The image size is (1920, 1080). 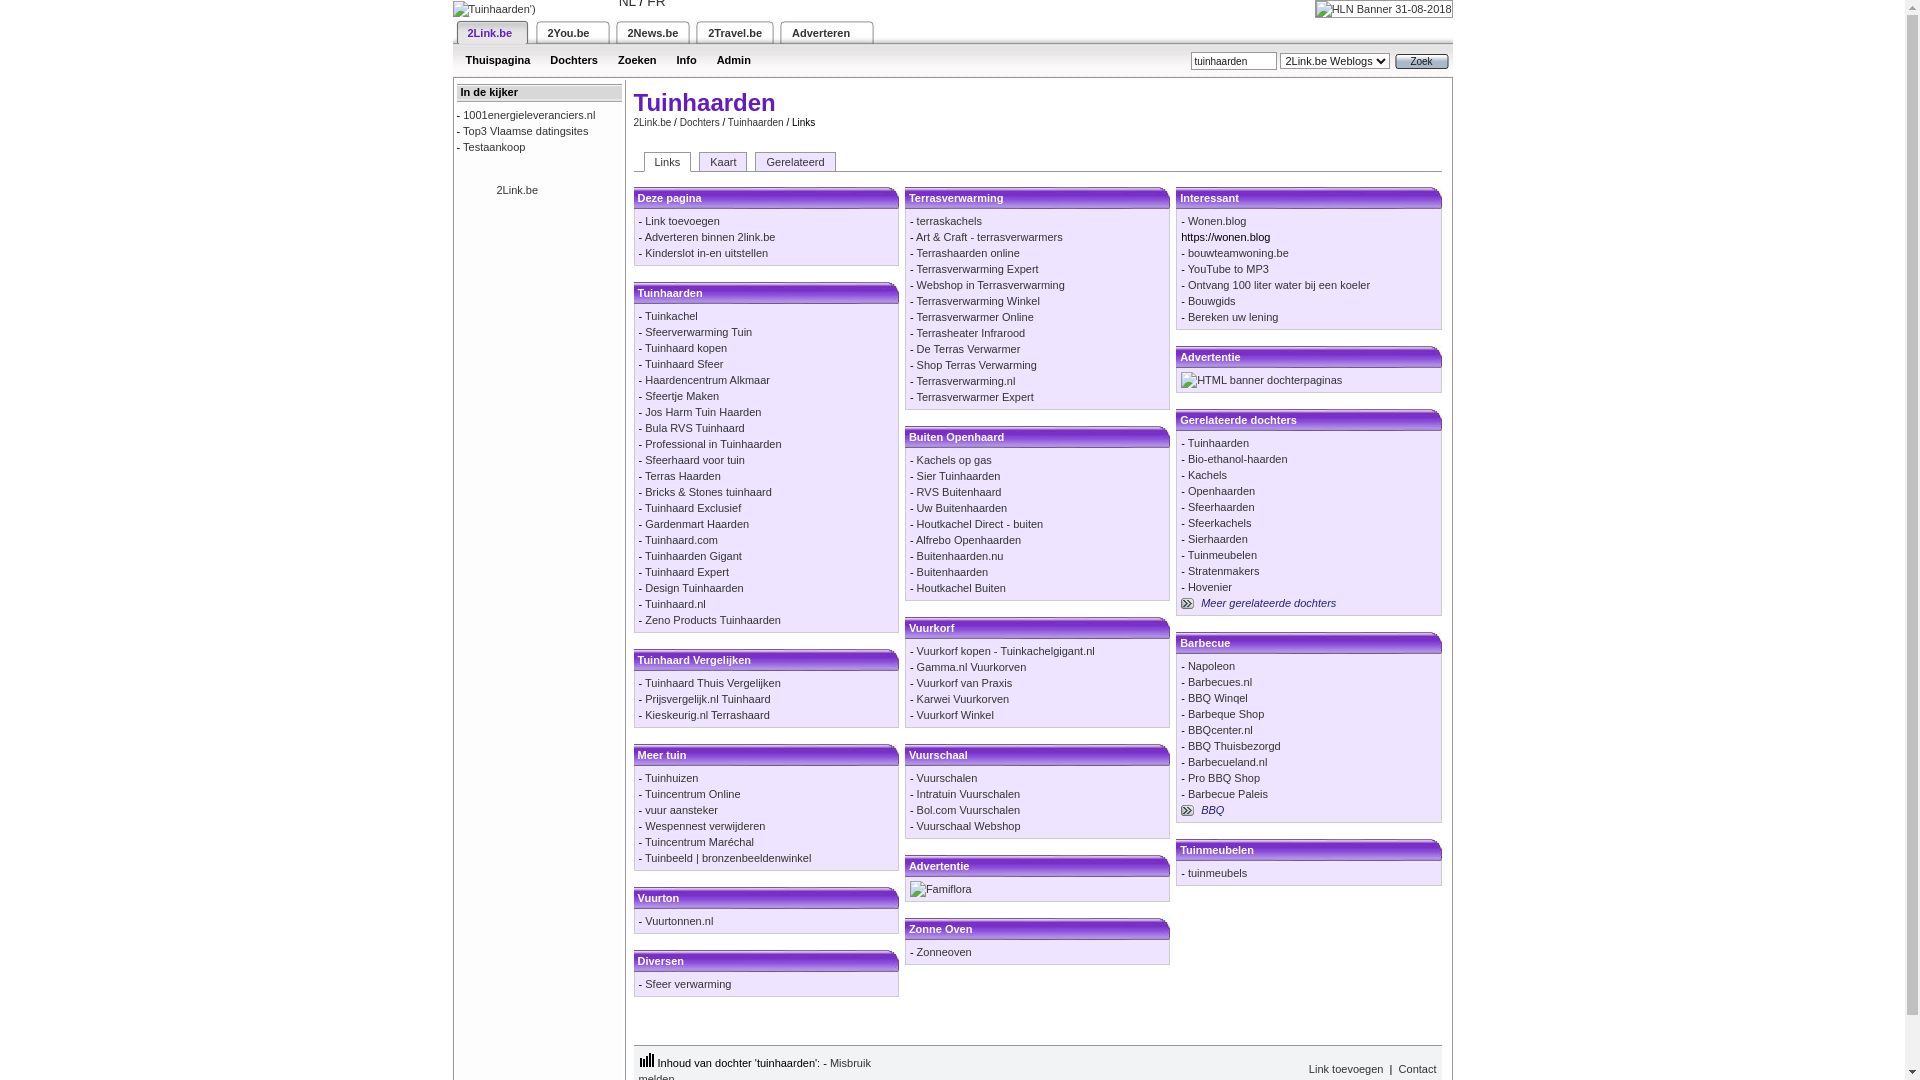 What do you see at coordinates (494, 147) in the screenshot?
I see `Testaankoop` at bounding box center [494, 147].